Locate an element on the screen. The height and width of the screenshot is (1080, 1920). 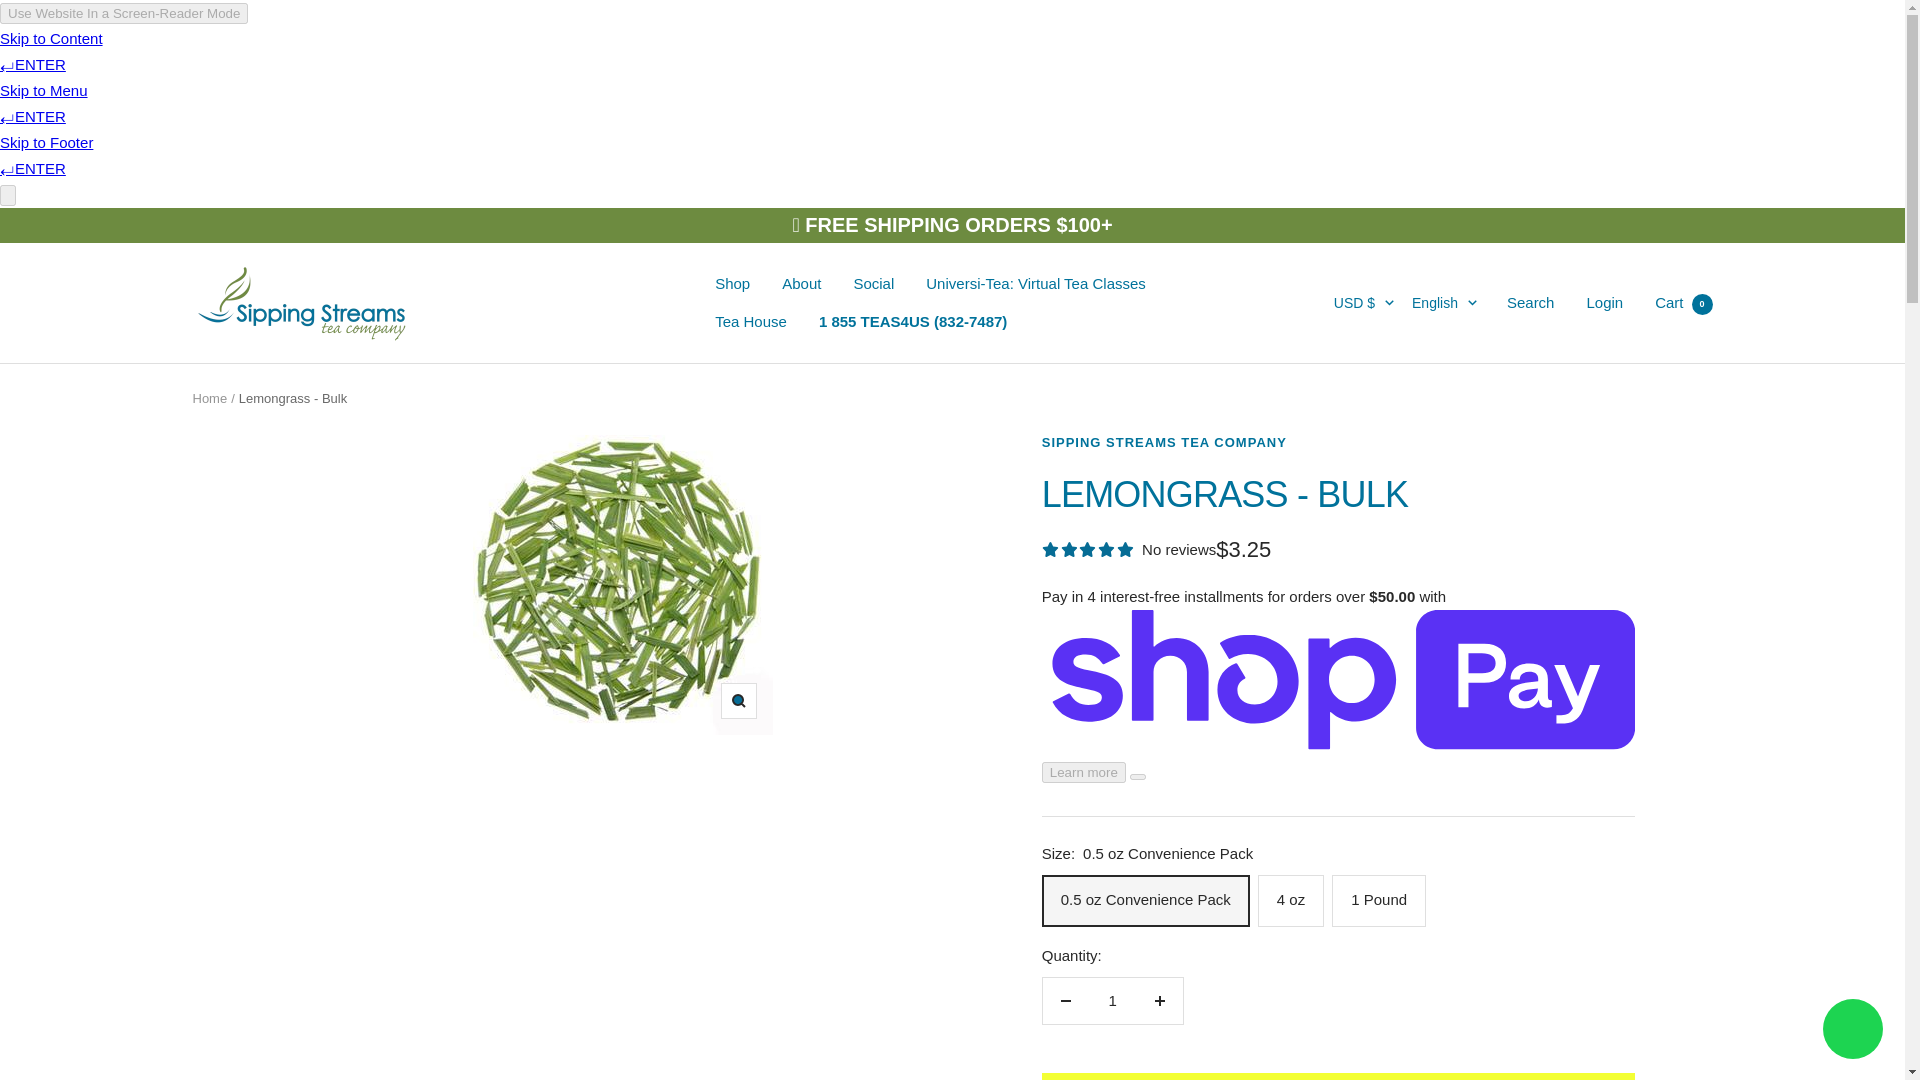
AUD is located at coordinates (1342, 535).